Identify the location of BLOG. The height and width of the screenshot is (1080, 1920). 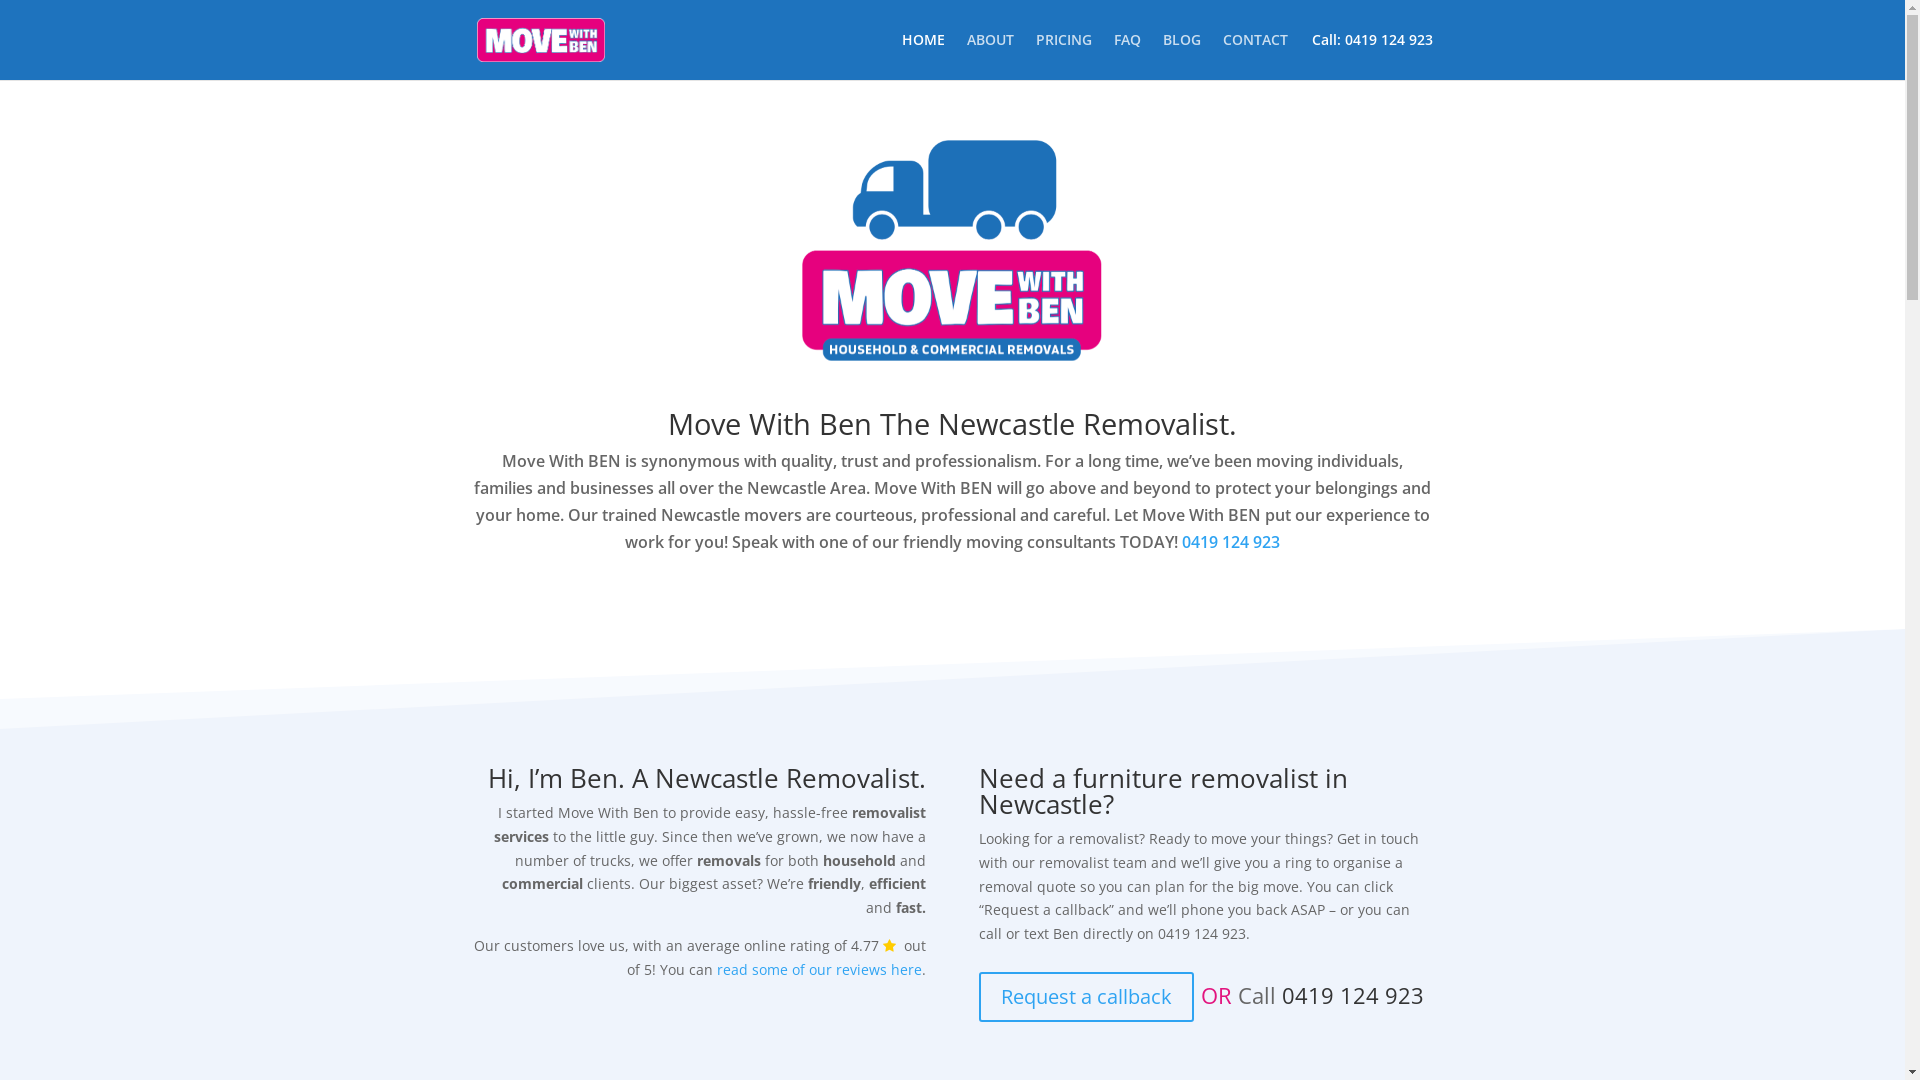
(1181, 56).